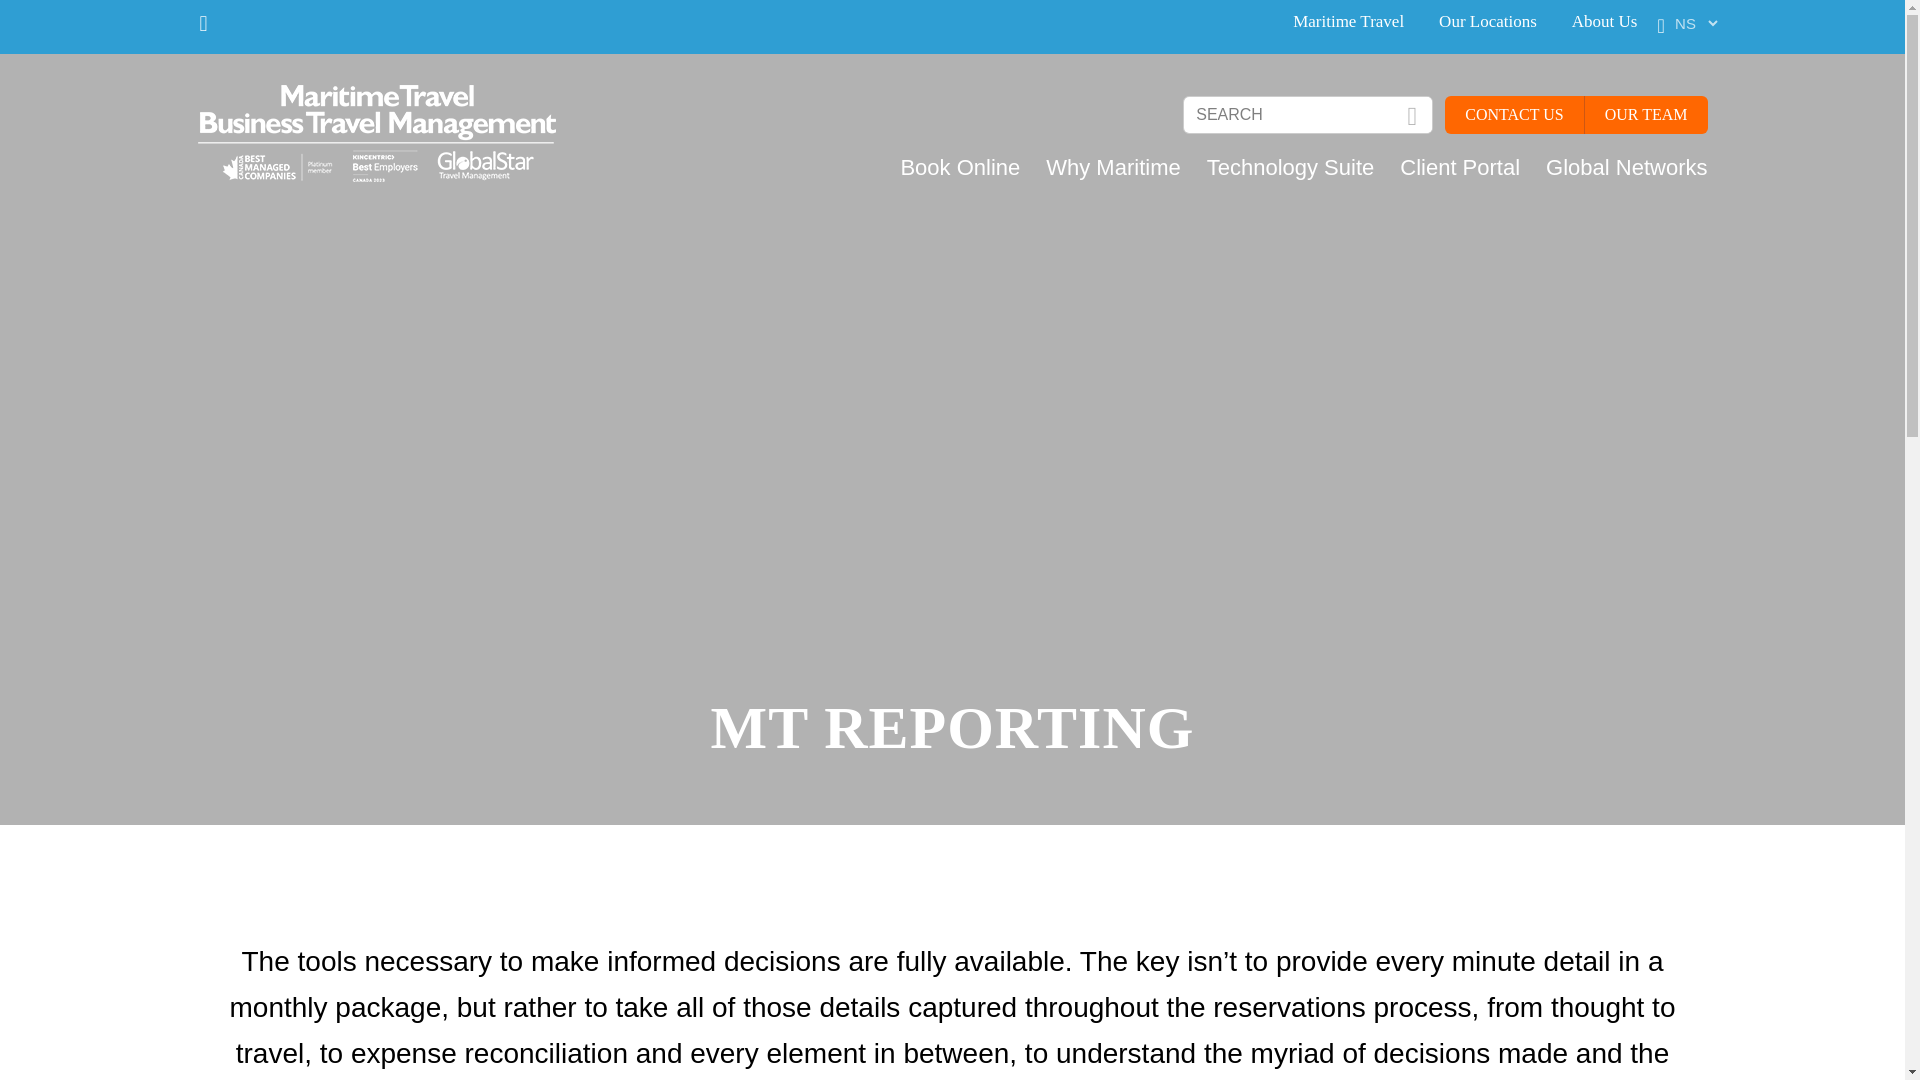  I want to click on Our Locations, so click(1488, 21).